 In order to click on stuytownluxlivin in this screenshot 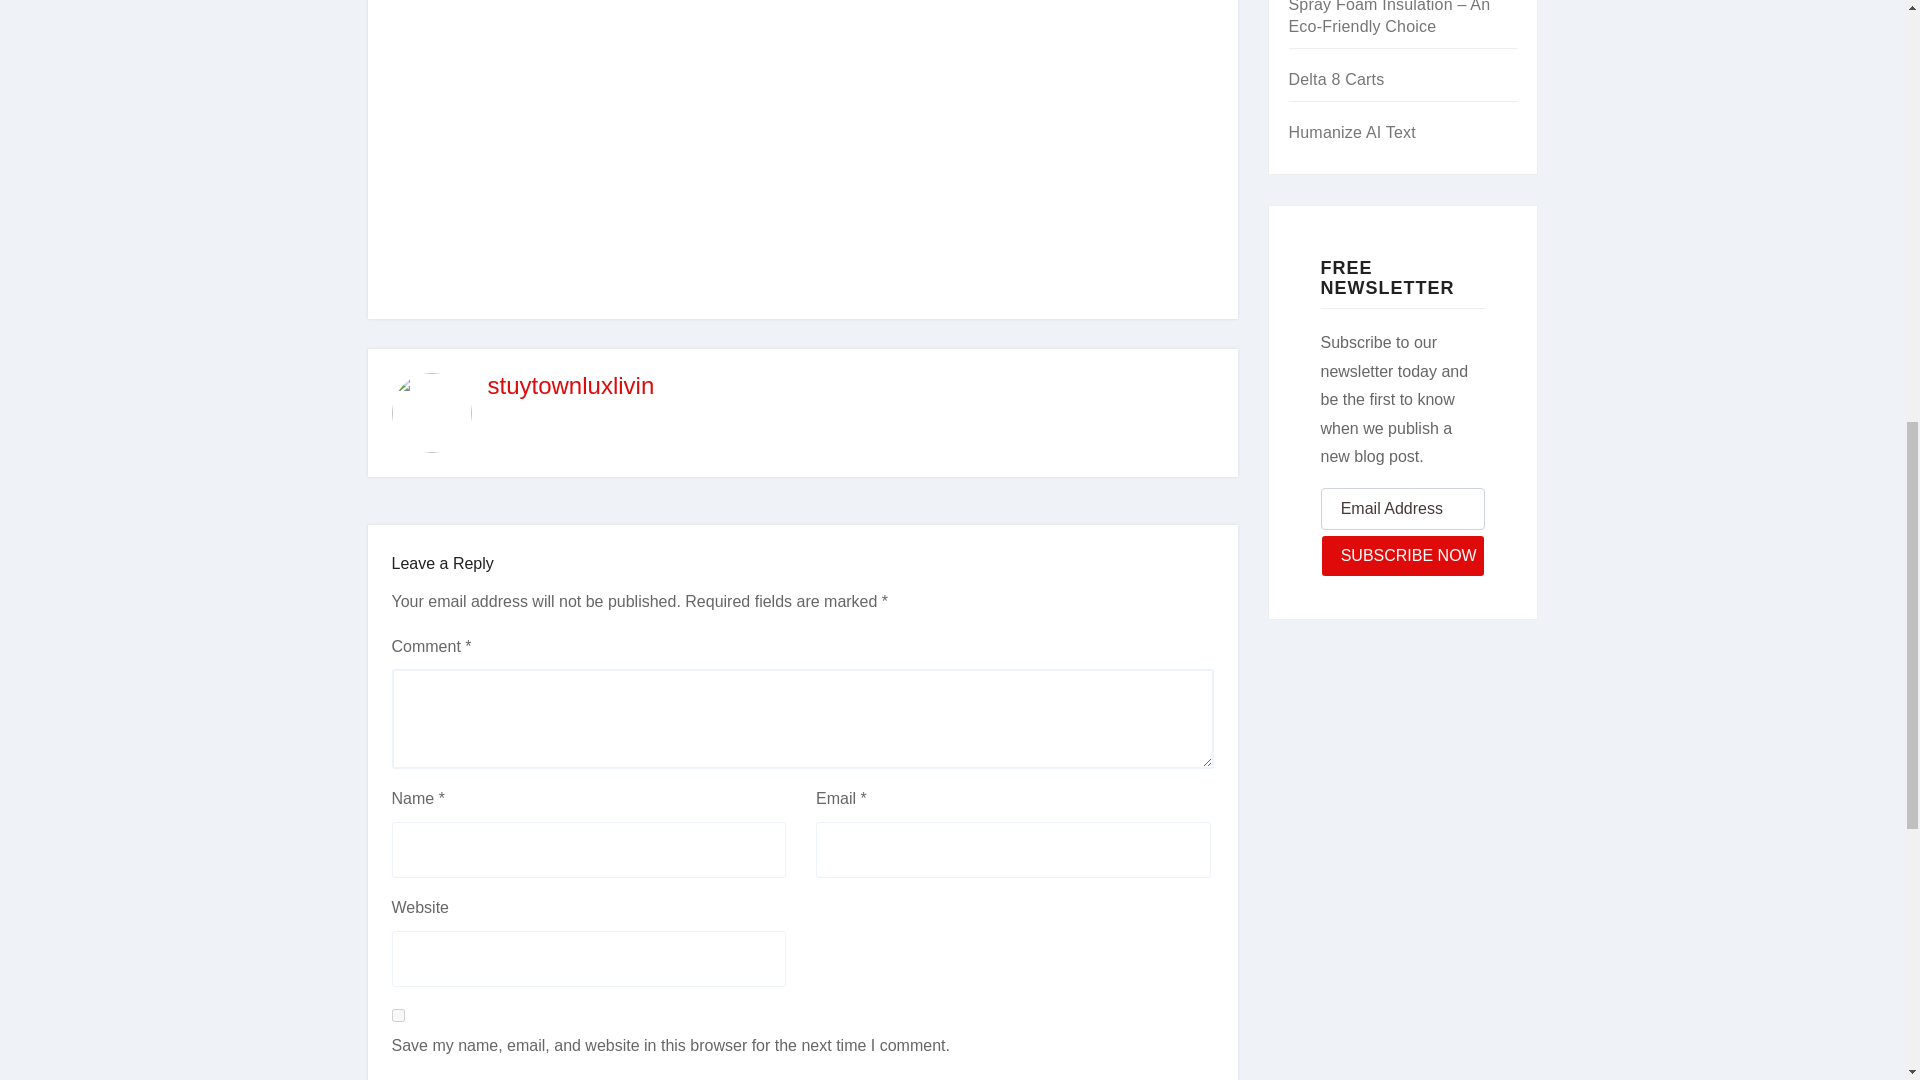, I will do `click(570, 384)`.